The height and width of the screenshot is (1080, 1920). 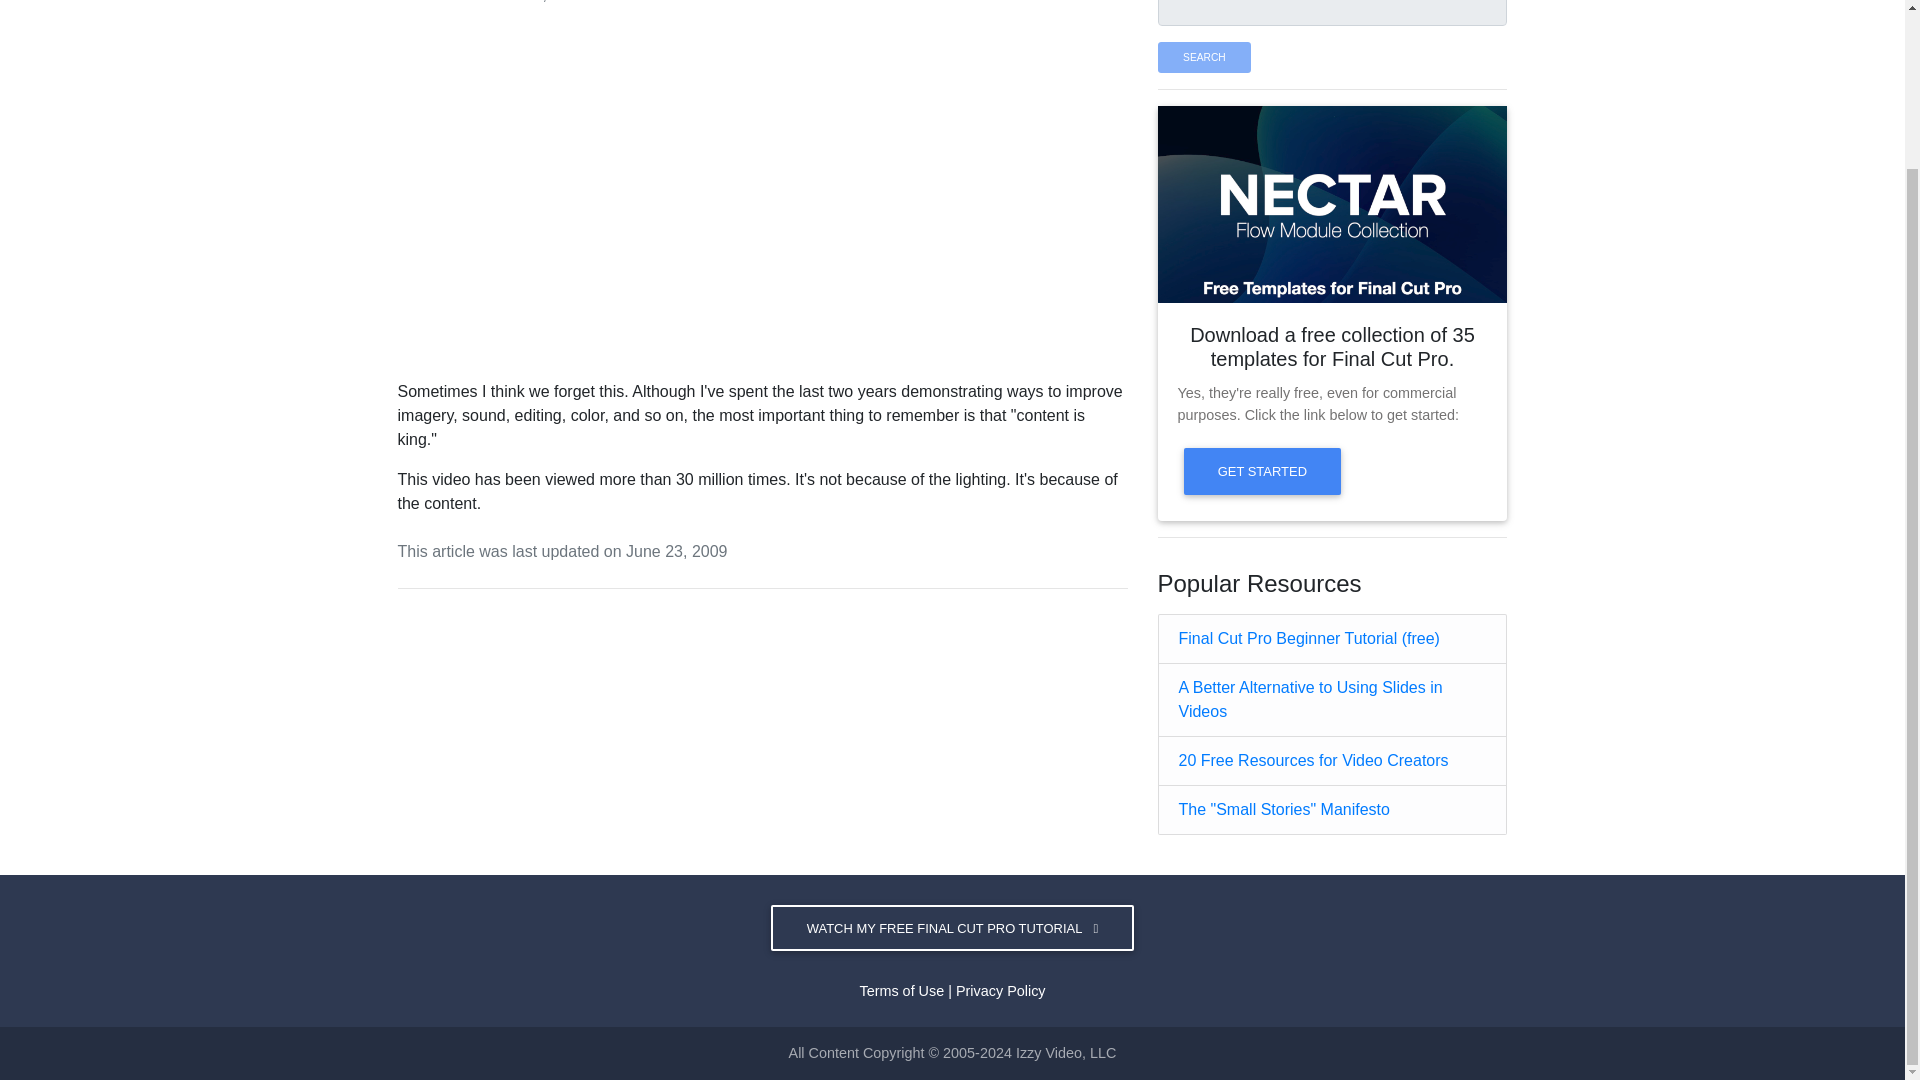 I want to click on Search, so click(x=1204, y=58).